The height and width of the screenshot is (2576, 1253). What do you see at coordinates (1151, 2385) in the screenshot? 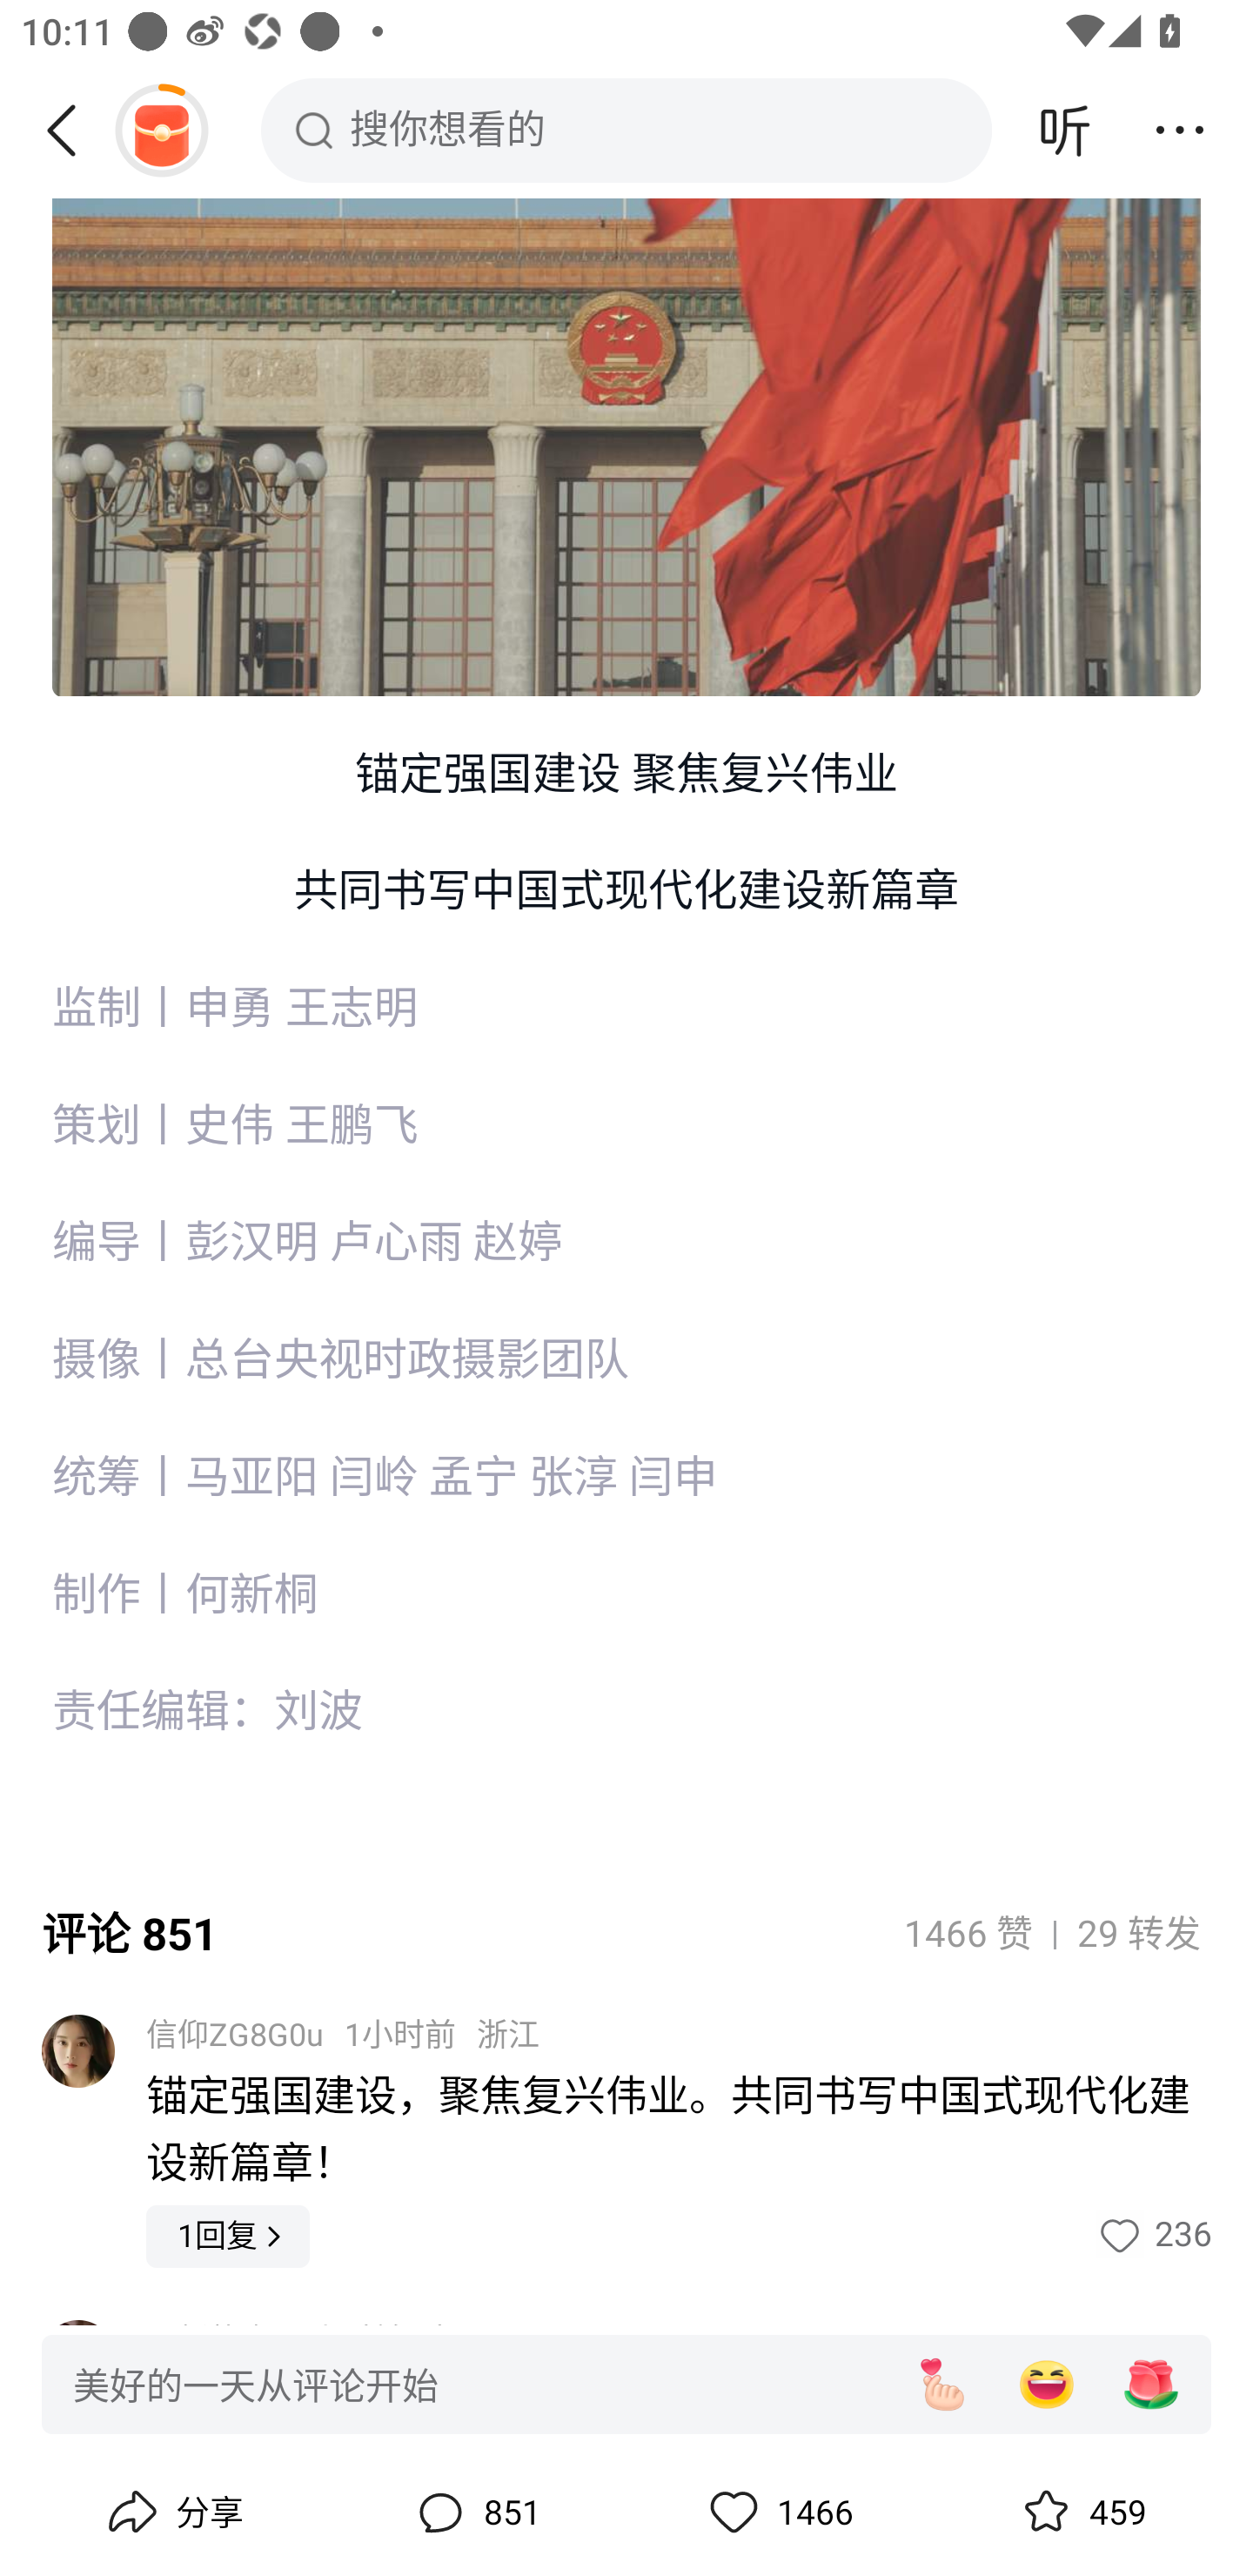
I see `[玫瑰]` at bounding box center [1151, 2385].